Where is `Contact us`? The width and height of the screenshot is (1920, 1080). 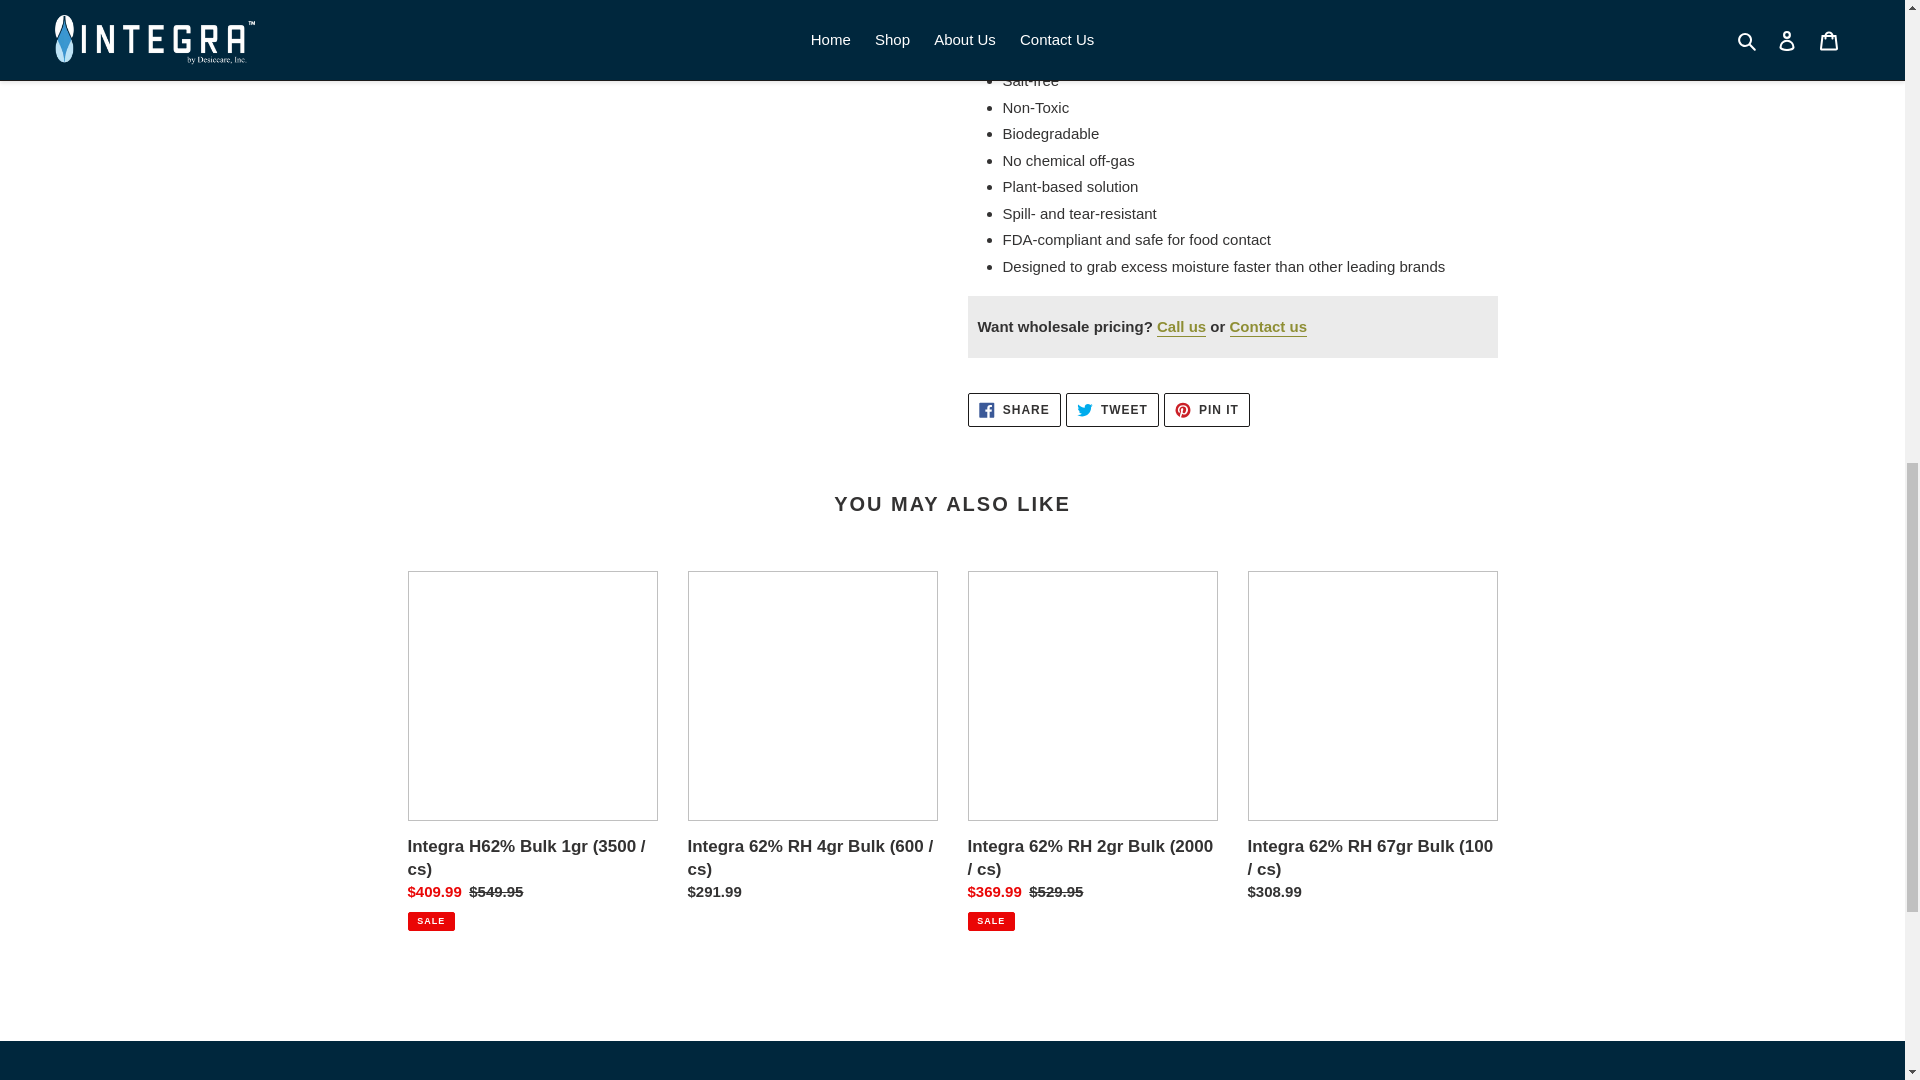 Contact us is located at coordinates (1206, 410).